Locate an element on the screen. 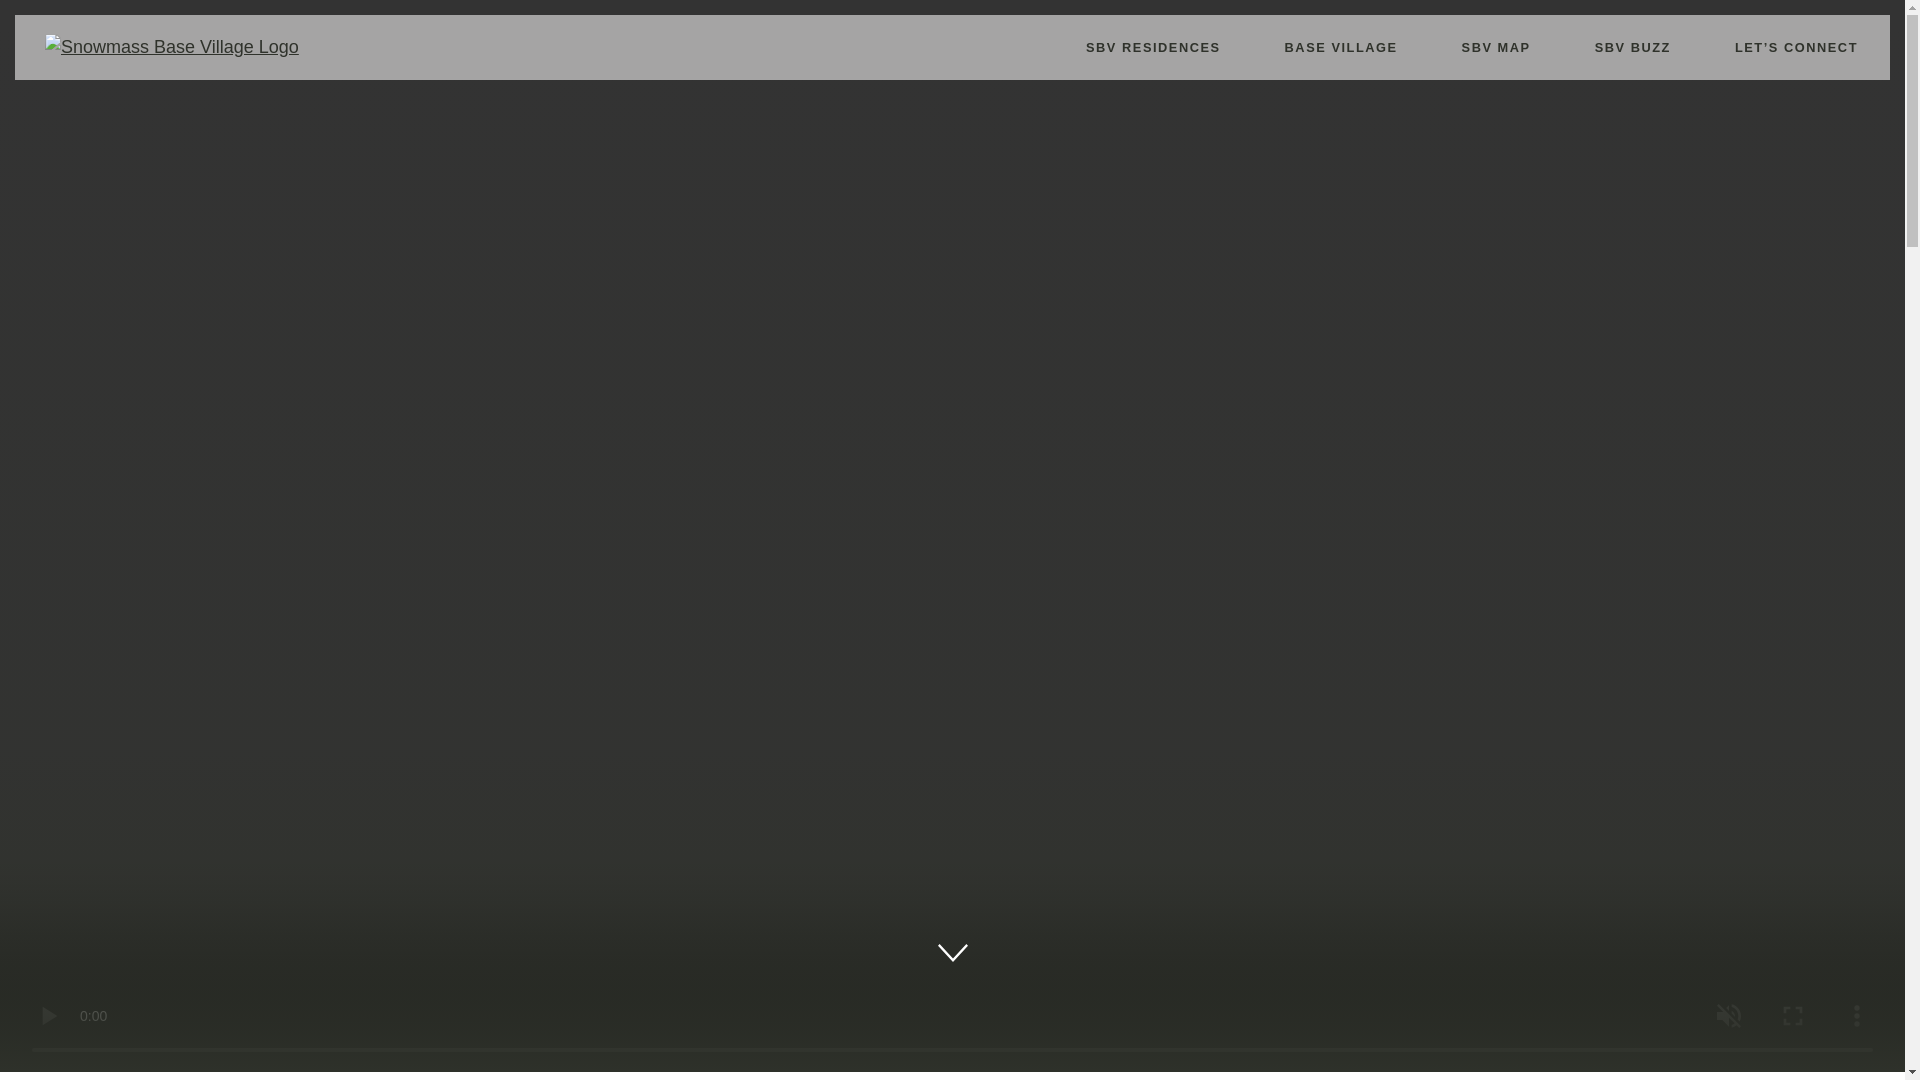 Image resolution: width=1920 pixels, height=1080 pixels. SBV BUZZ is located at coordinates (1632, 47).